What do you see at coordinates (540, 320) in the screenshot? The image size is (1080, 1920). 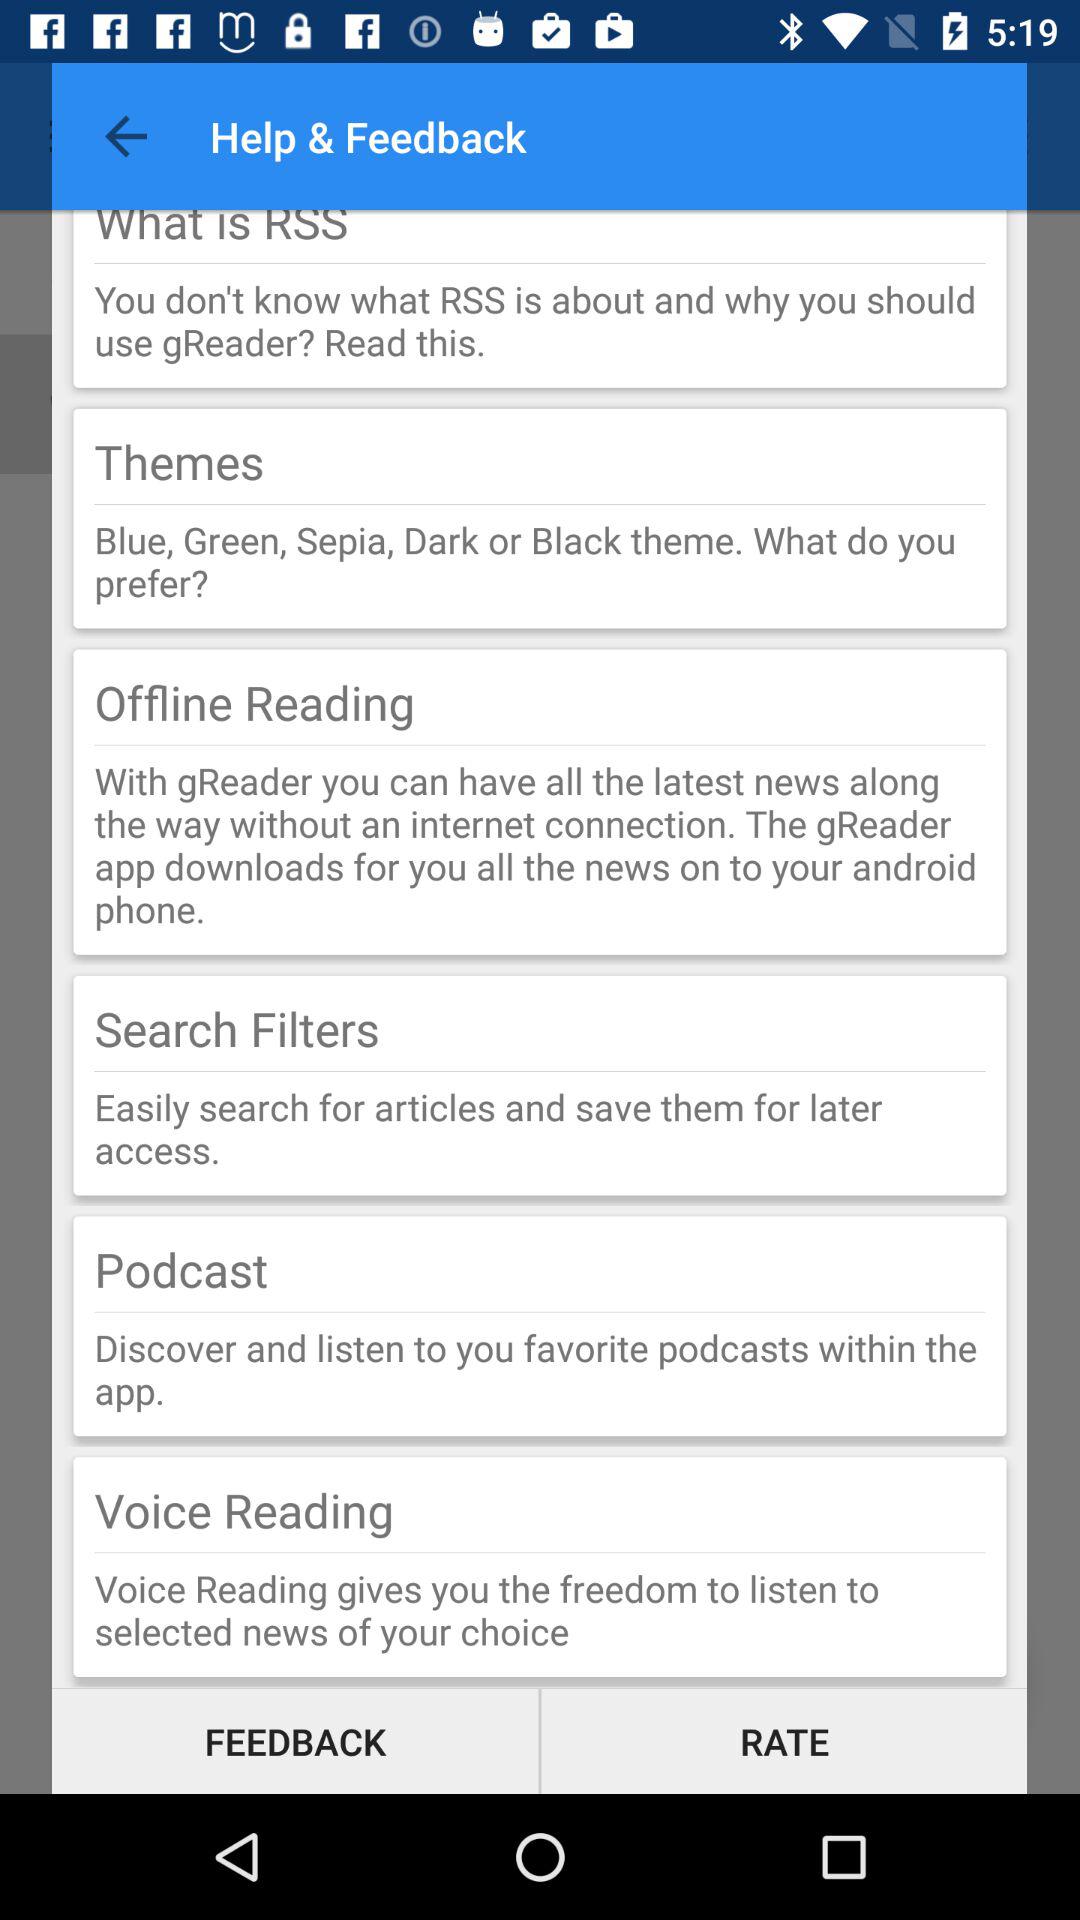 I see `open the you don t icon` at bounding box center [540, 320].